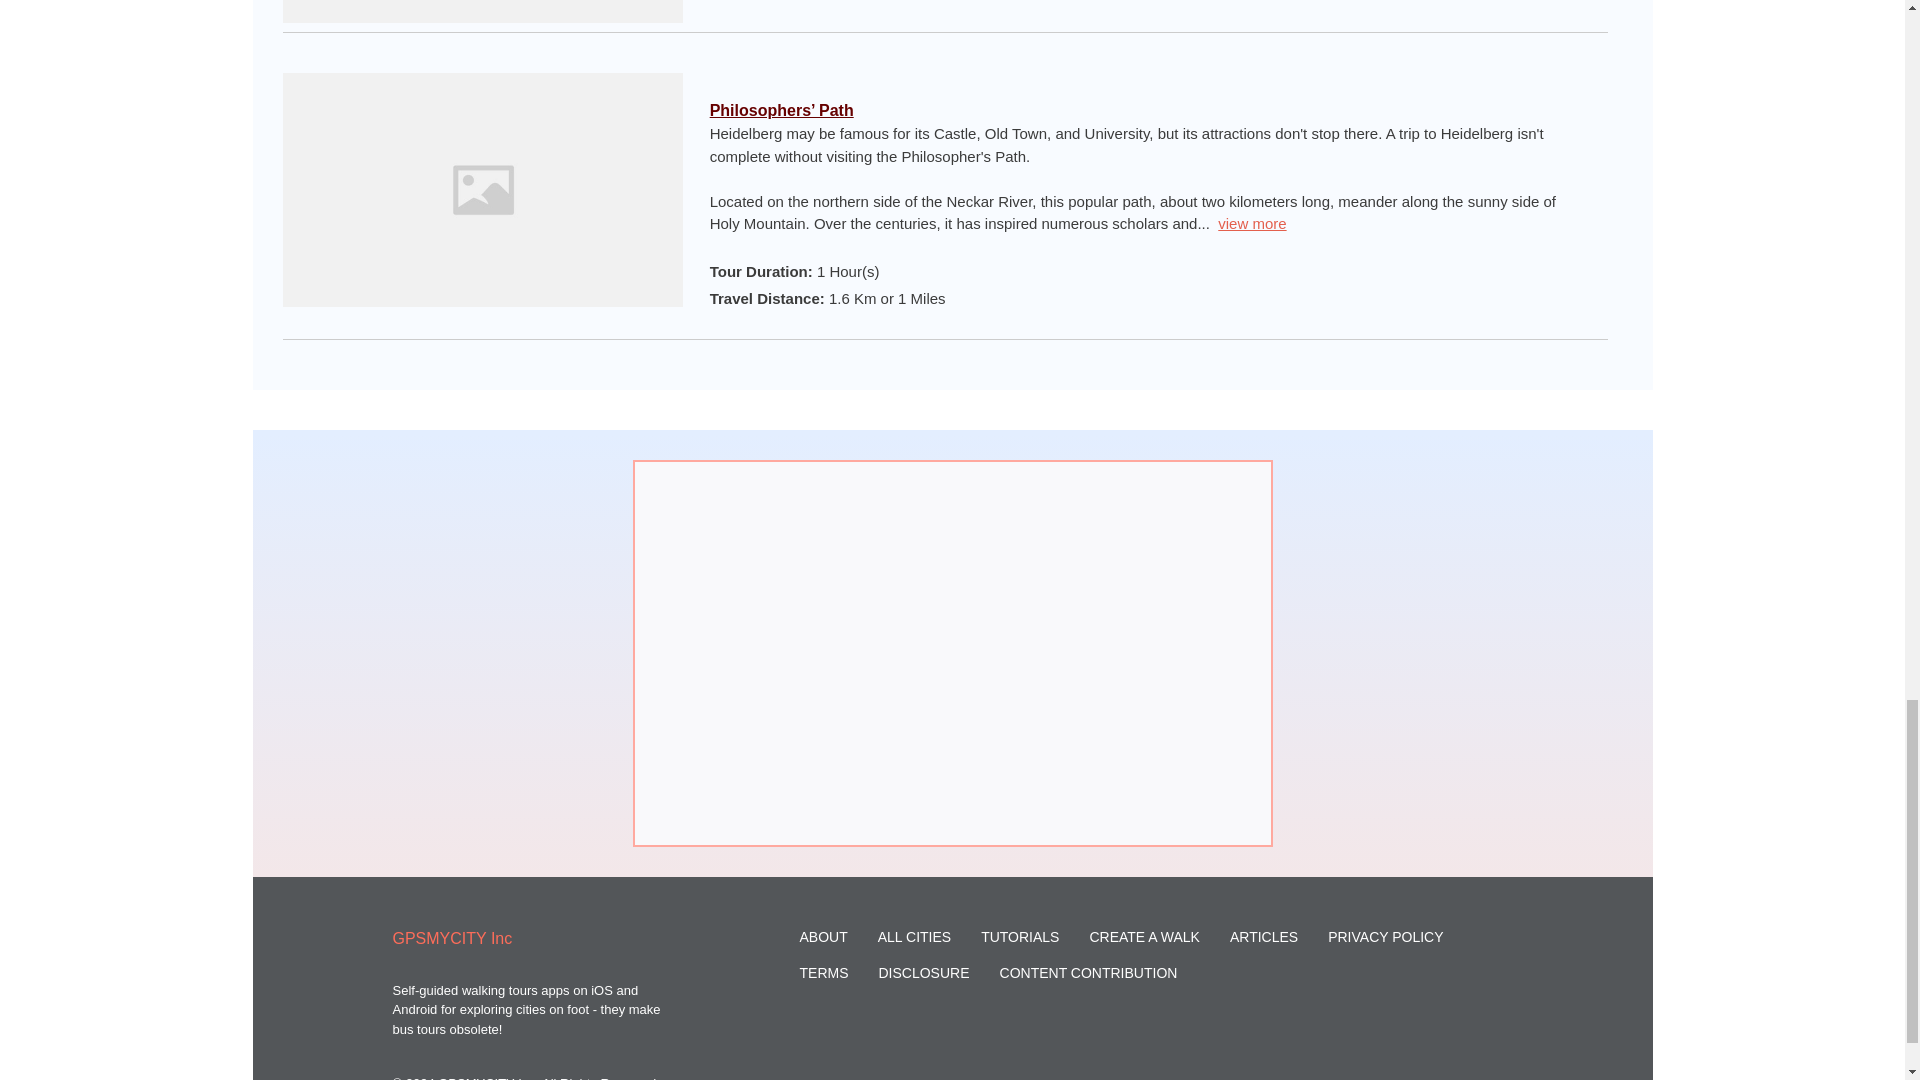  What do you see at coordinates (1089, 972) in the screenshot?
I see `CONTENT CONTRIBUTION` at bounding box center [1089, 972].